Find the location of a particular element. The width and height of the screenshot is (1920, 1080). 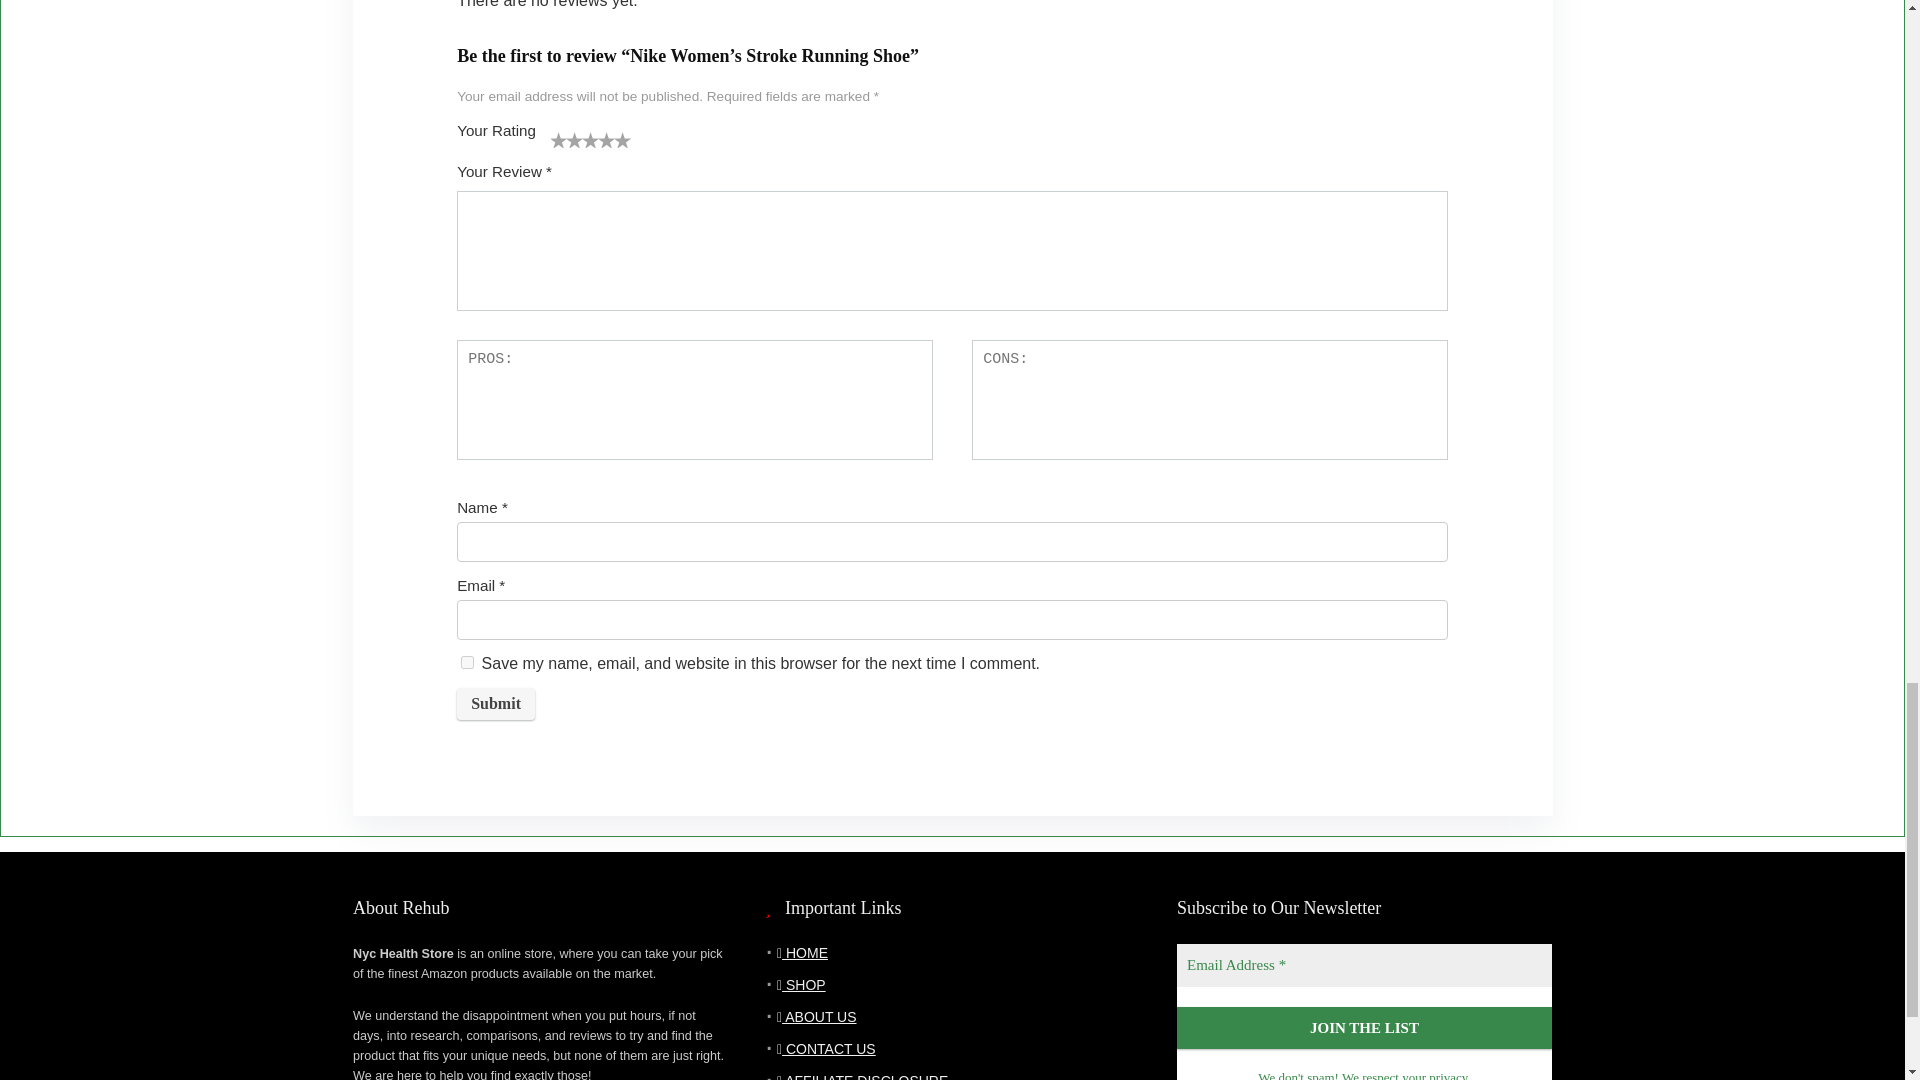

JOIN THE LIST is located at coordinates (1364, 1028).